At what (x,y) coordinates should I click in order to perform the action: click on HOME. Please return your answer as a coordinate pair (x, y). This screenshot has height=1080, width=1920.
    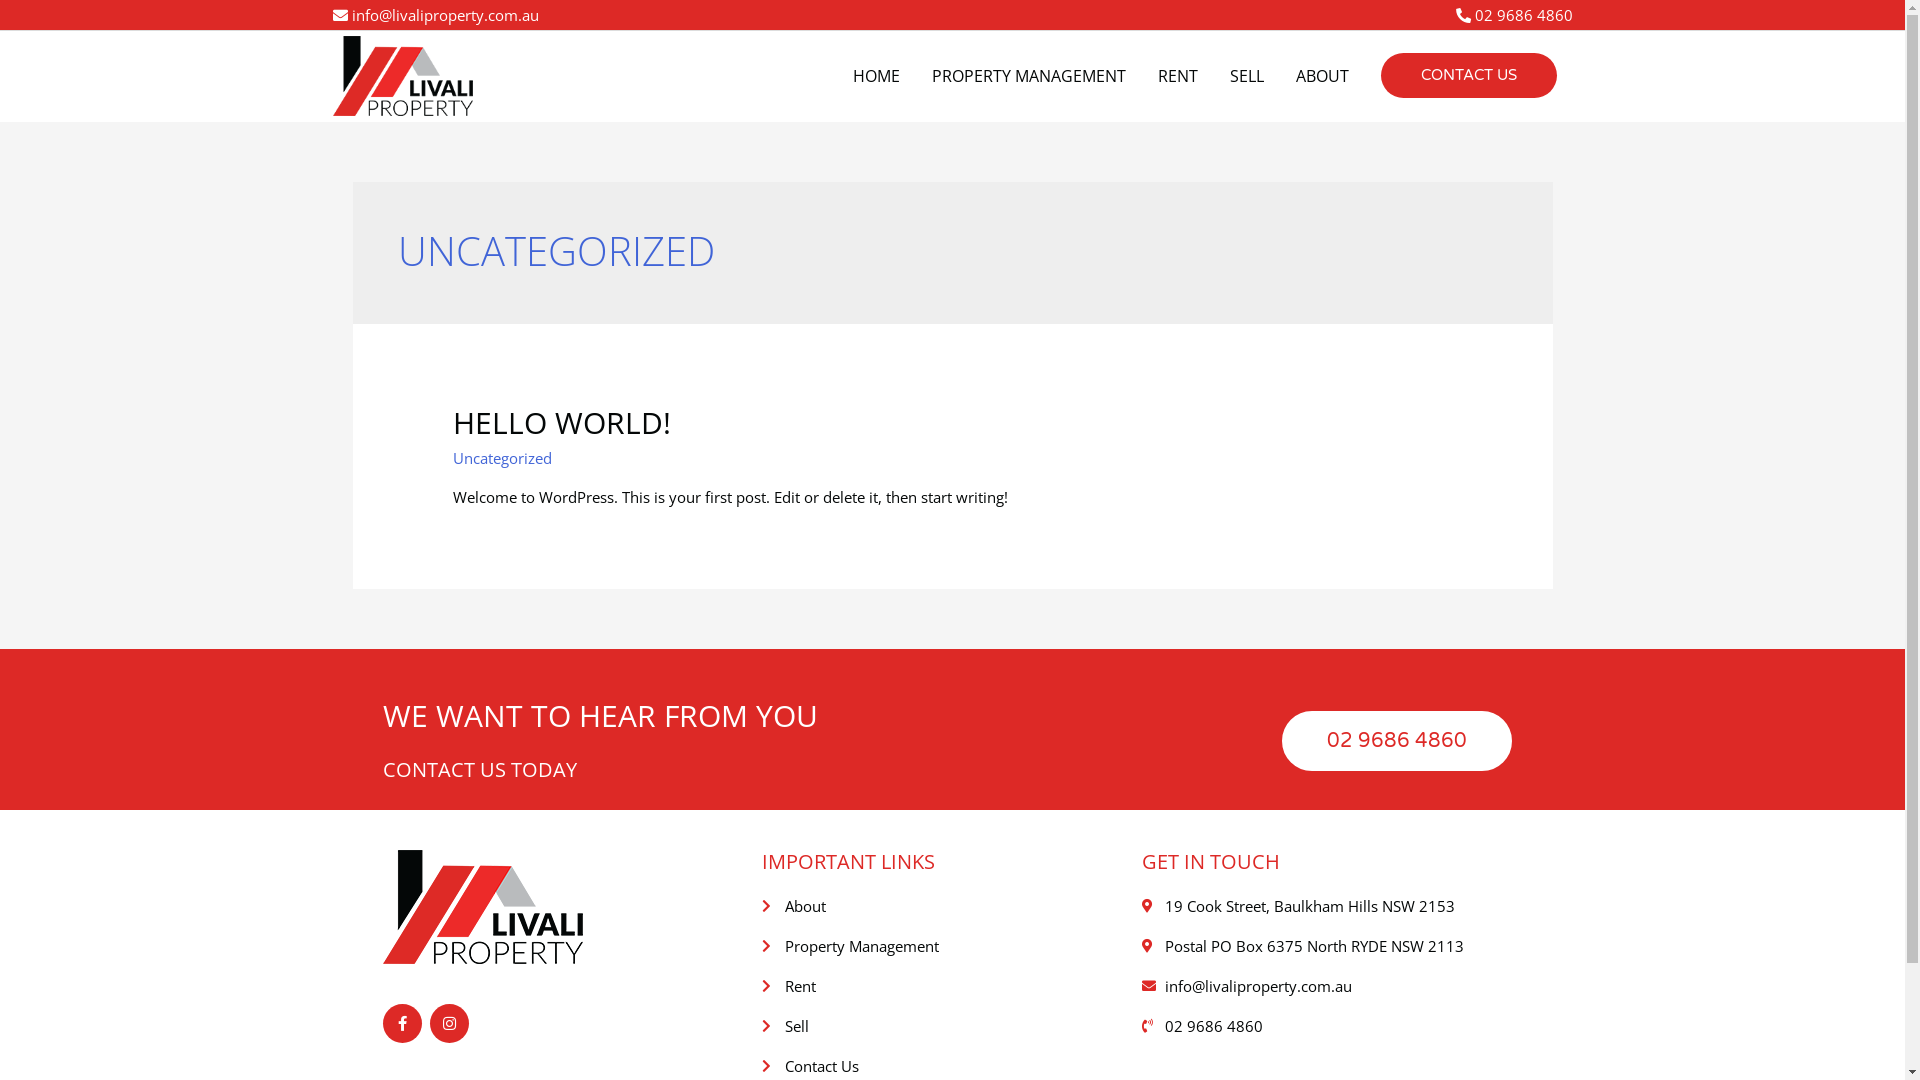
    Looking at the image, I should click on (876, 76).